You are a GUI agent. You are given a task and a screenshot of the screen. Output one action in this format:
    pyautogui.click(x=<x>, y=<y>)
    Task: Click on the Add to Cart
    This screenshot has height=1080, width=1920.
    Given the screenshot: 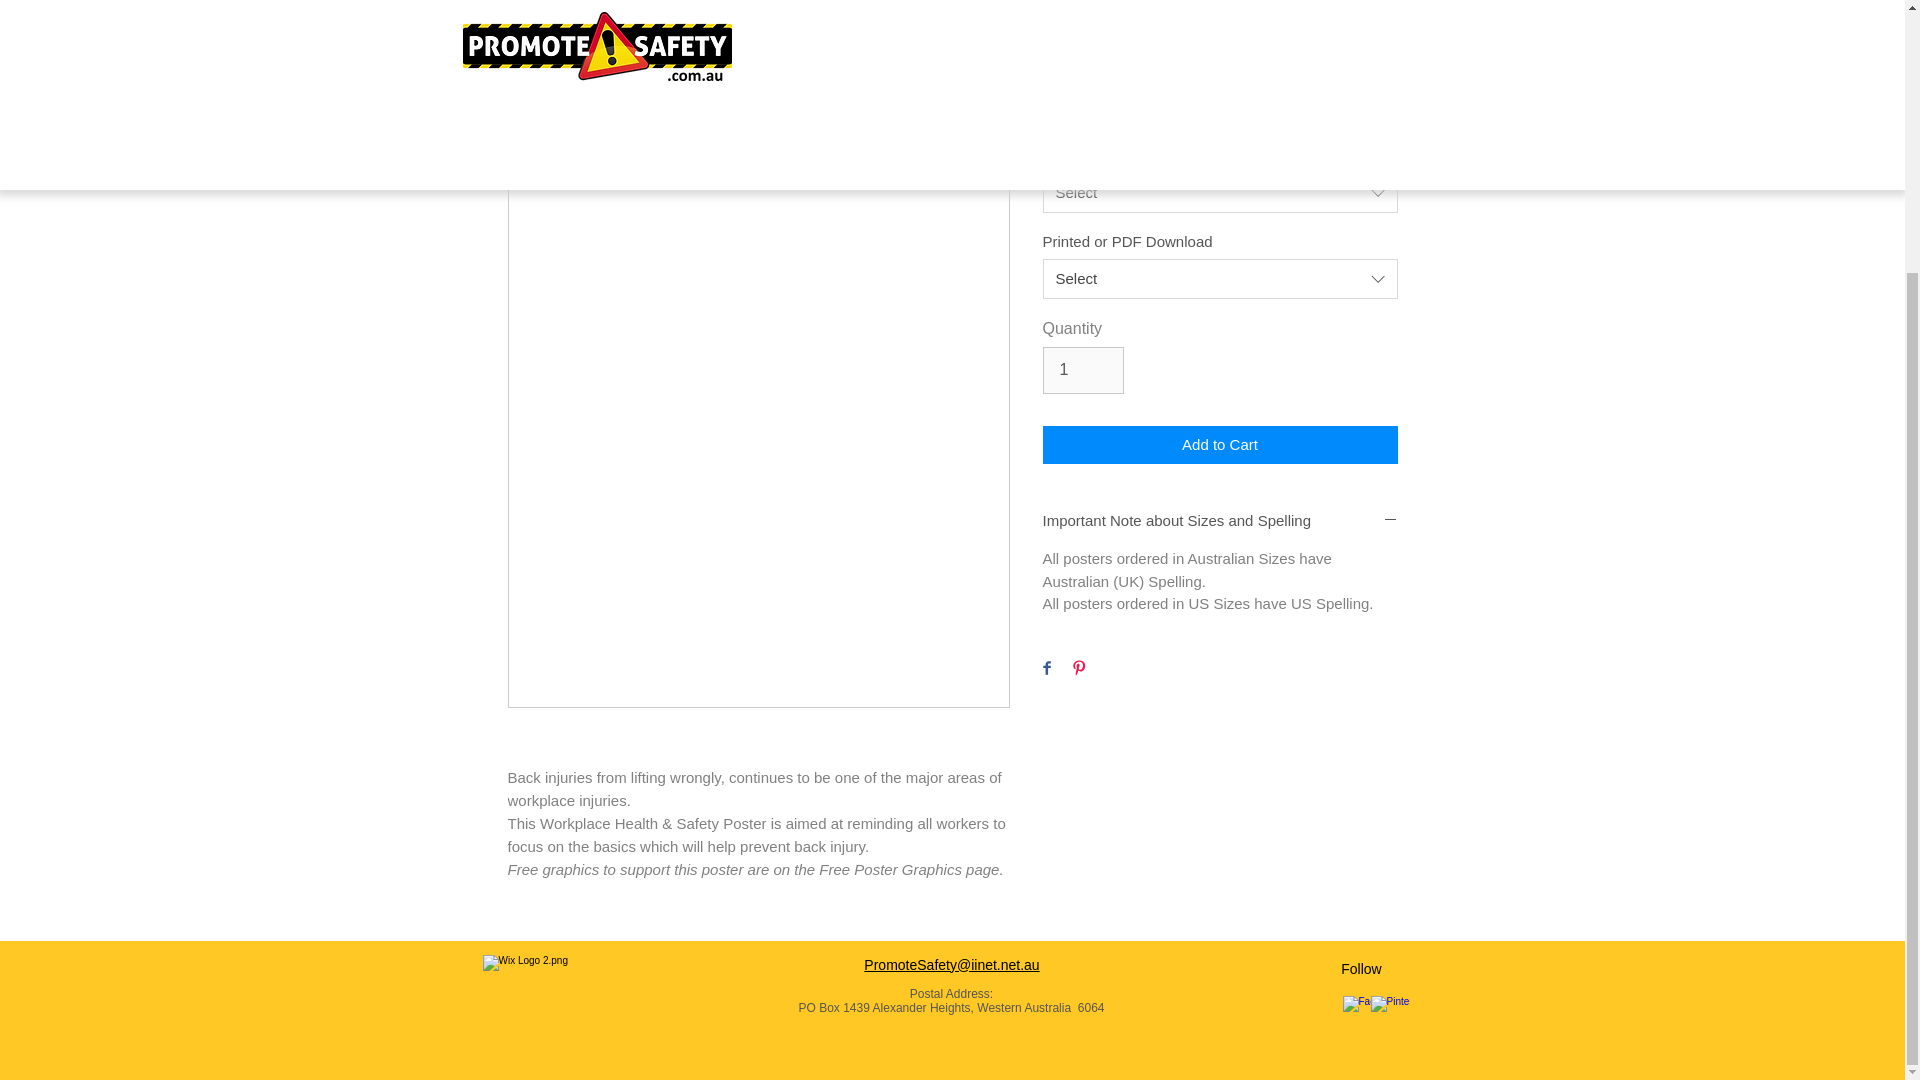 What is the action you would take?
    pyautogui.click(x=1220, y=445)
    